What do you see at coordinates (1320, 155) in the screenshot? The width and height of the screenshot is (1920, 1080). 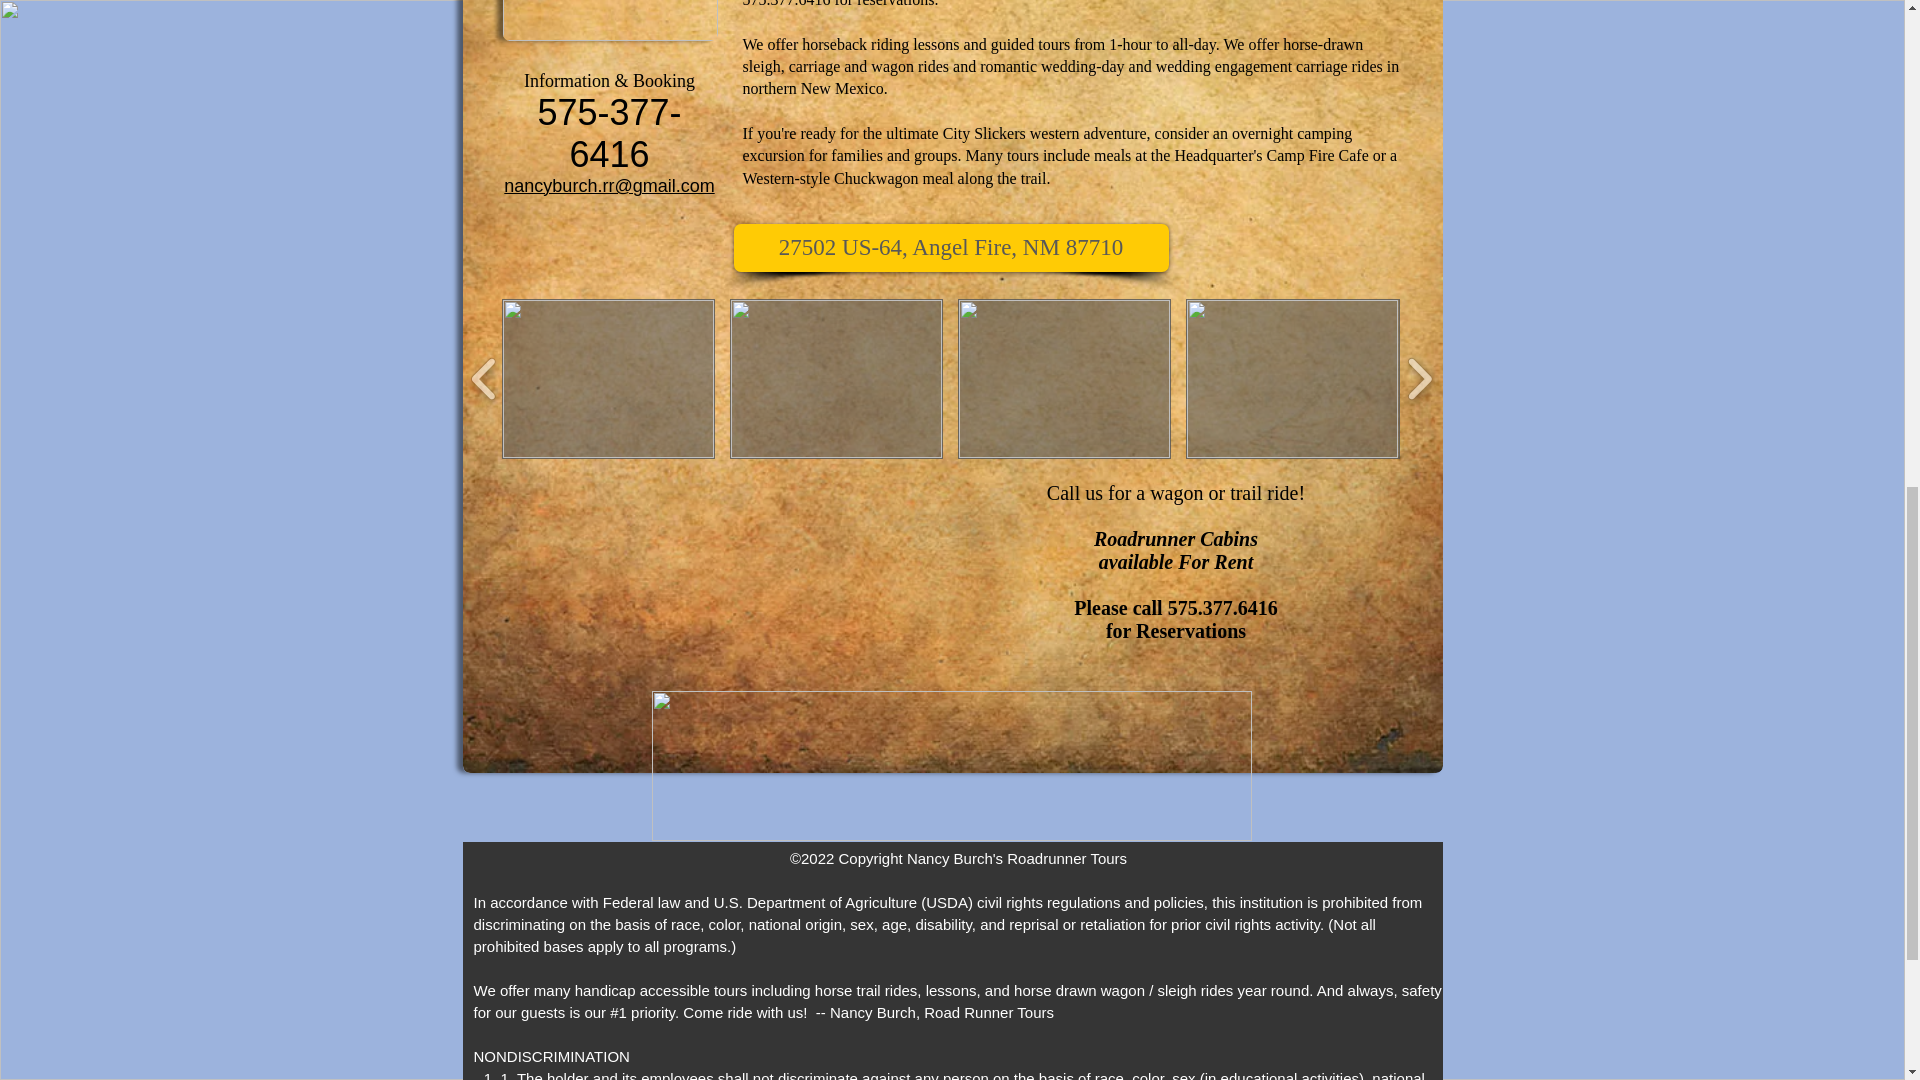 I see `Camp Fire Cafe` at bounding box center [1320, 155].